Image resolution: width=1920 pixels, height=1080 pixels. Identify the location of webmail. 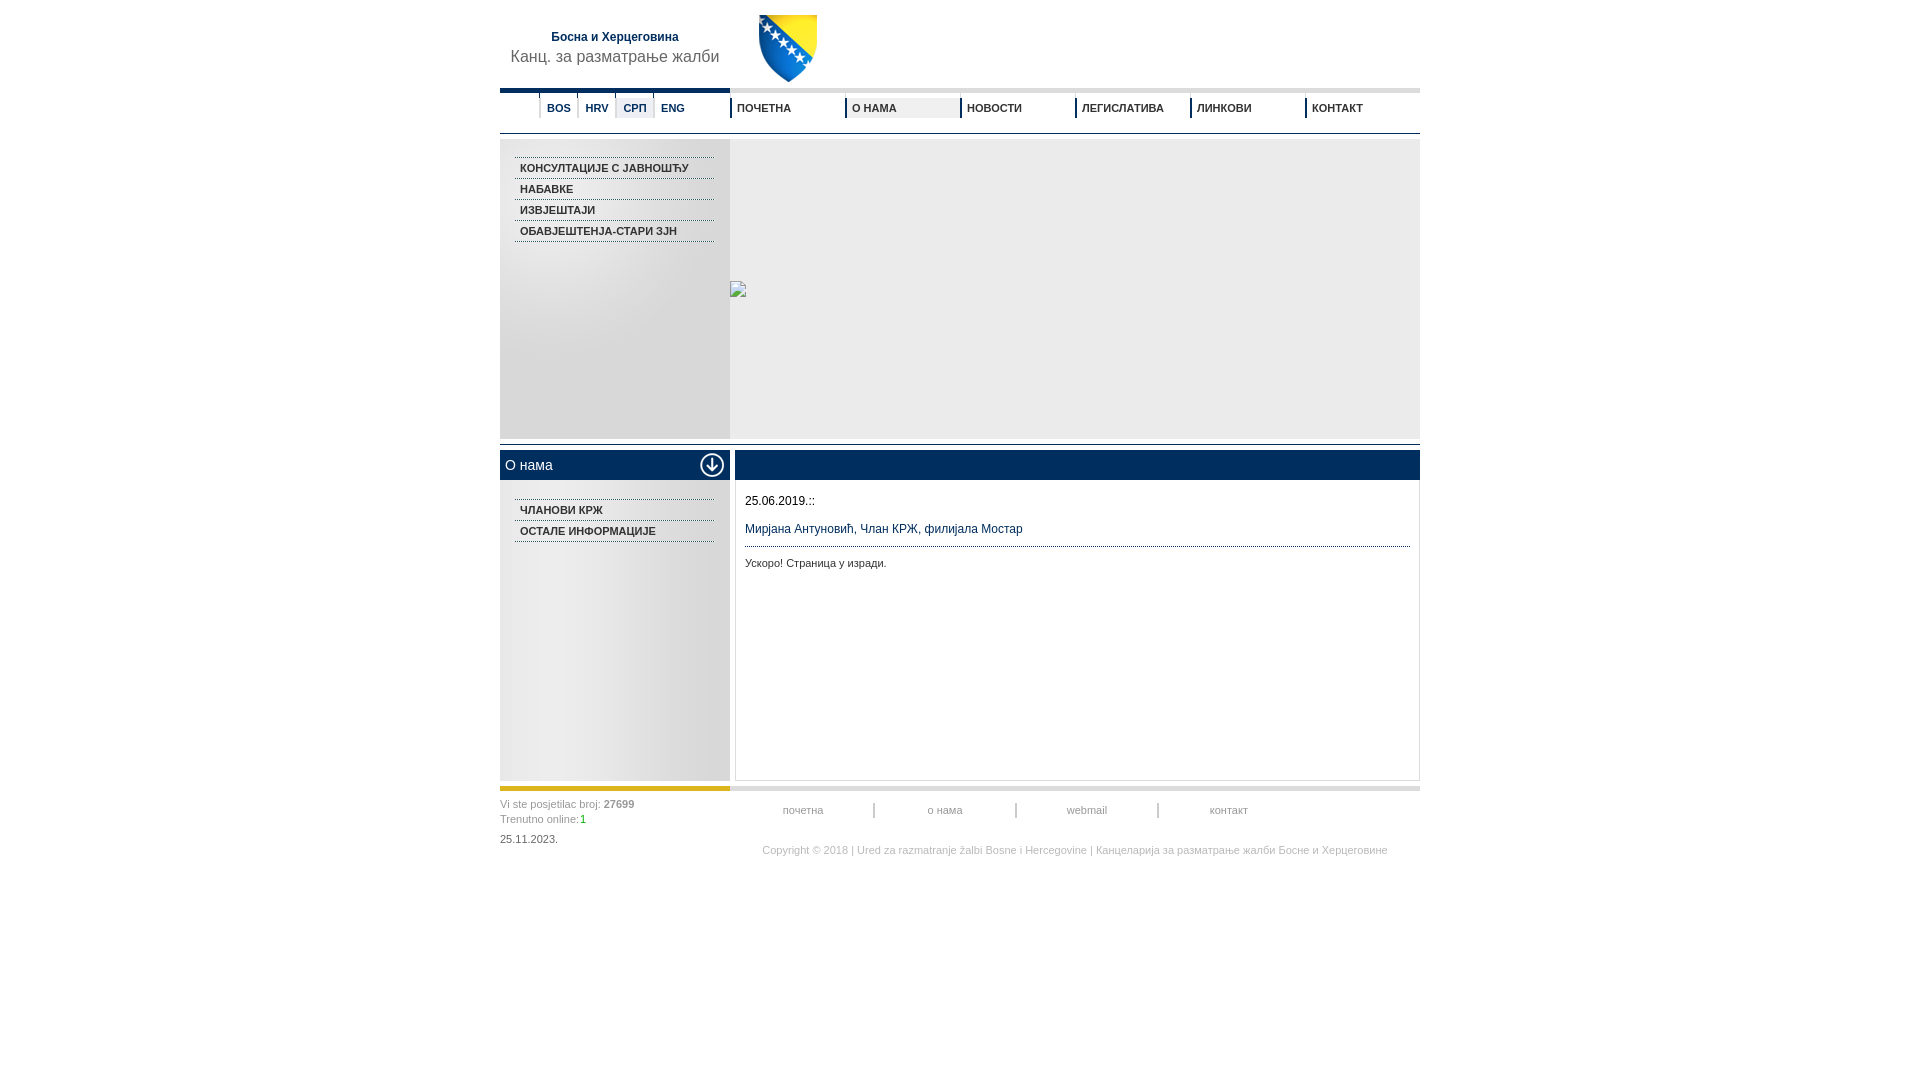
(1087, 810).